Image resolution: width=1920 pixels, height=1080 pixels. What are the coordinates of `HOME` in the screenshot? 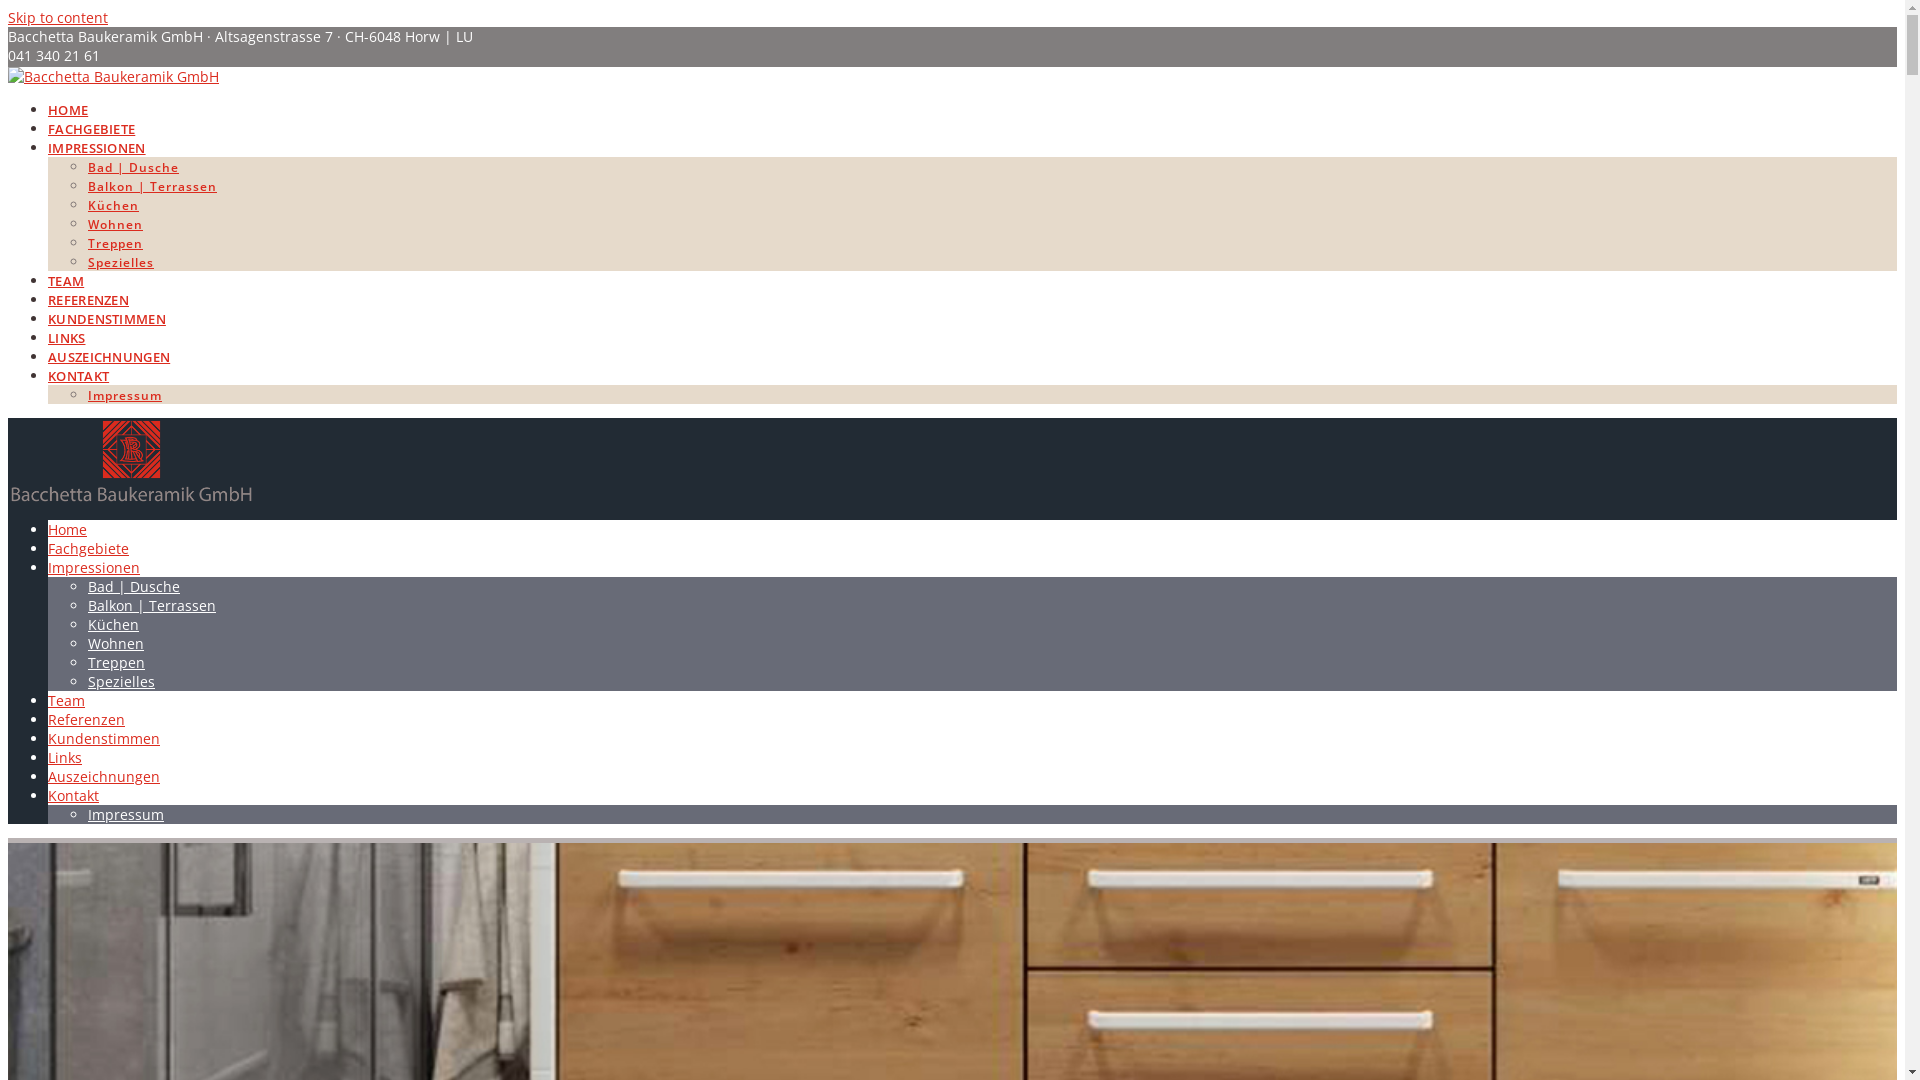 It's located at (68, 110).